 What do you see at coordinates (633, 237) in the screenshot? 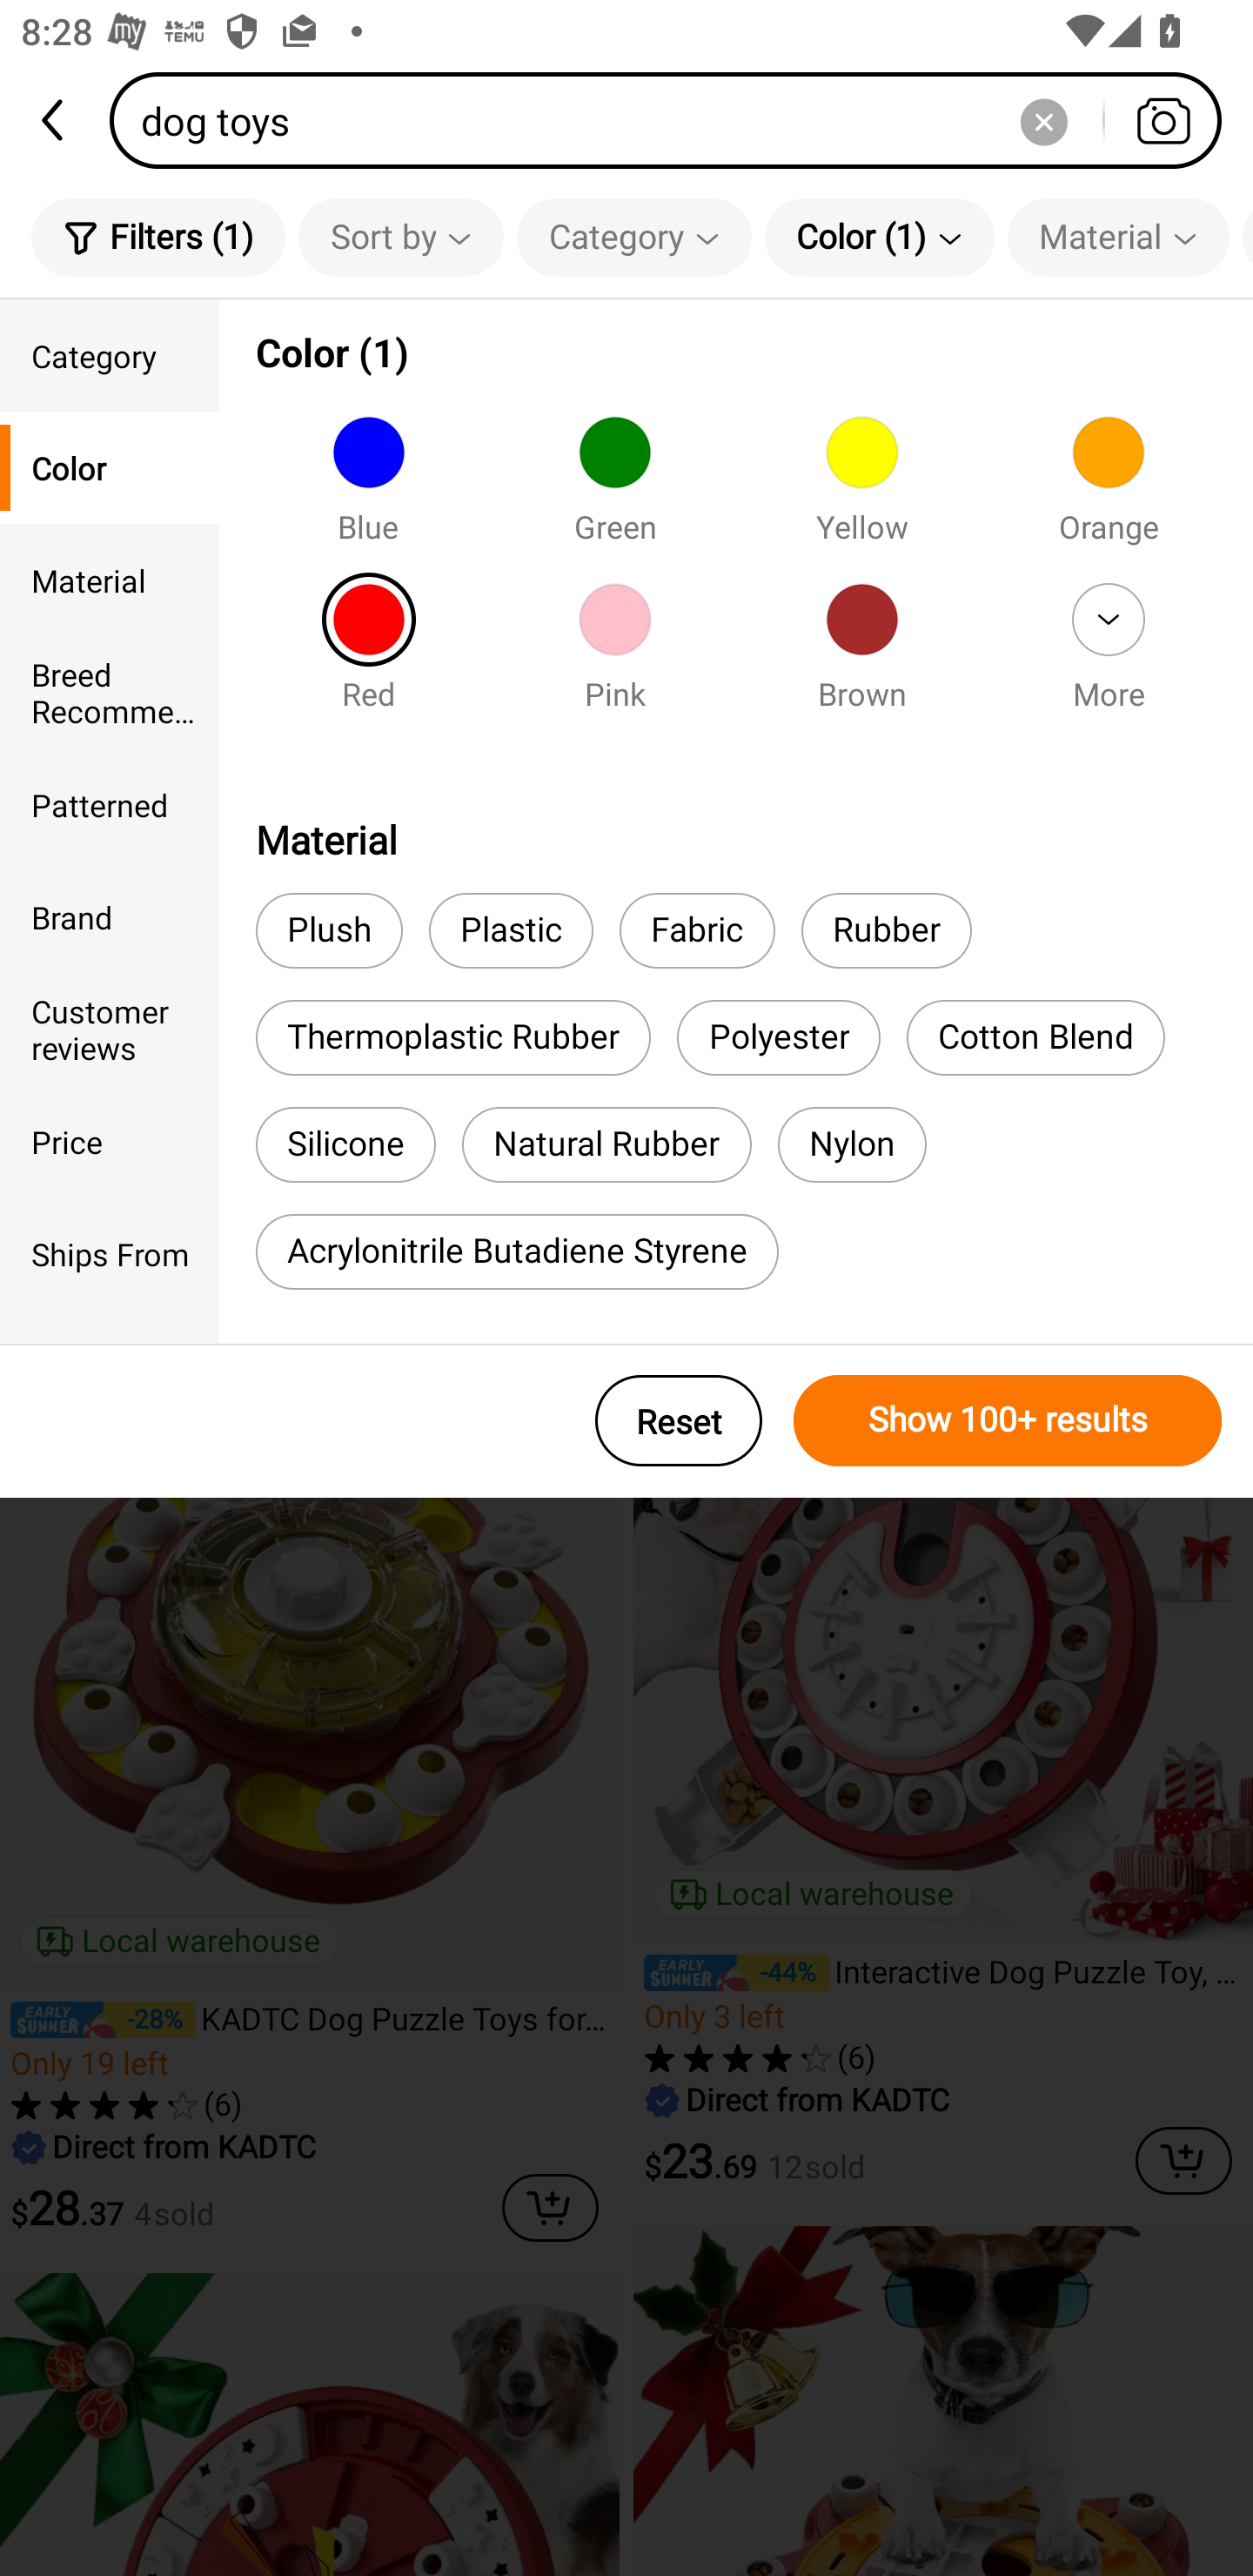
I see `Category` at bounding box center [633, 237].